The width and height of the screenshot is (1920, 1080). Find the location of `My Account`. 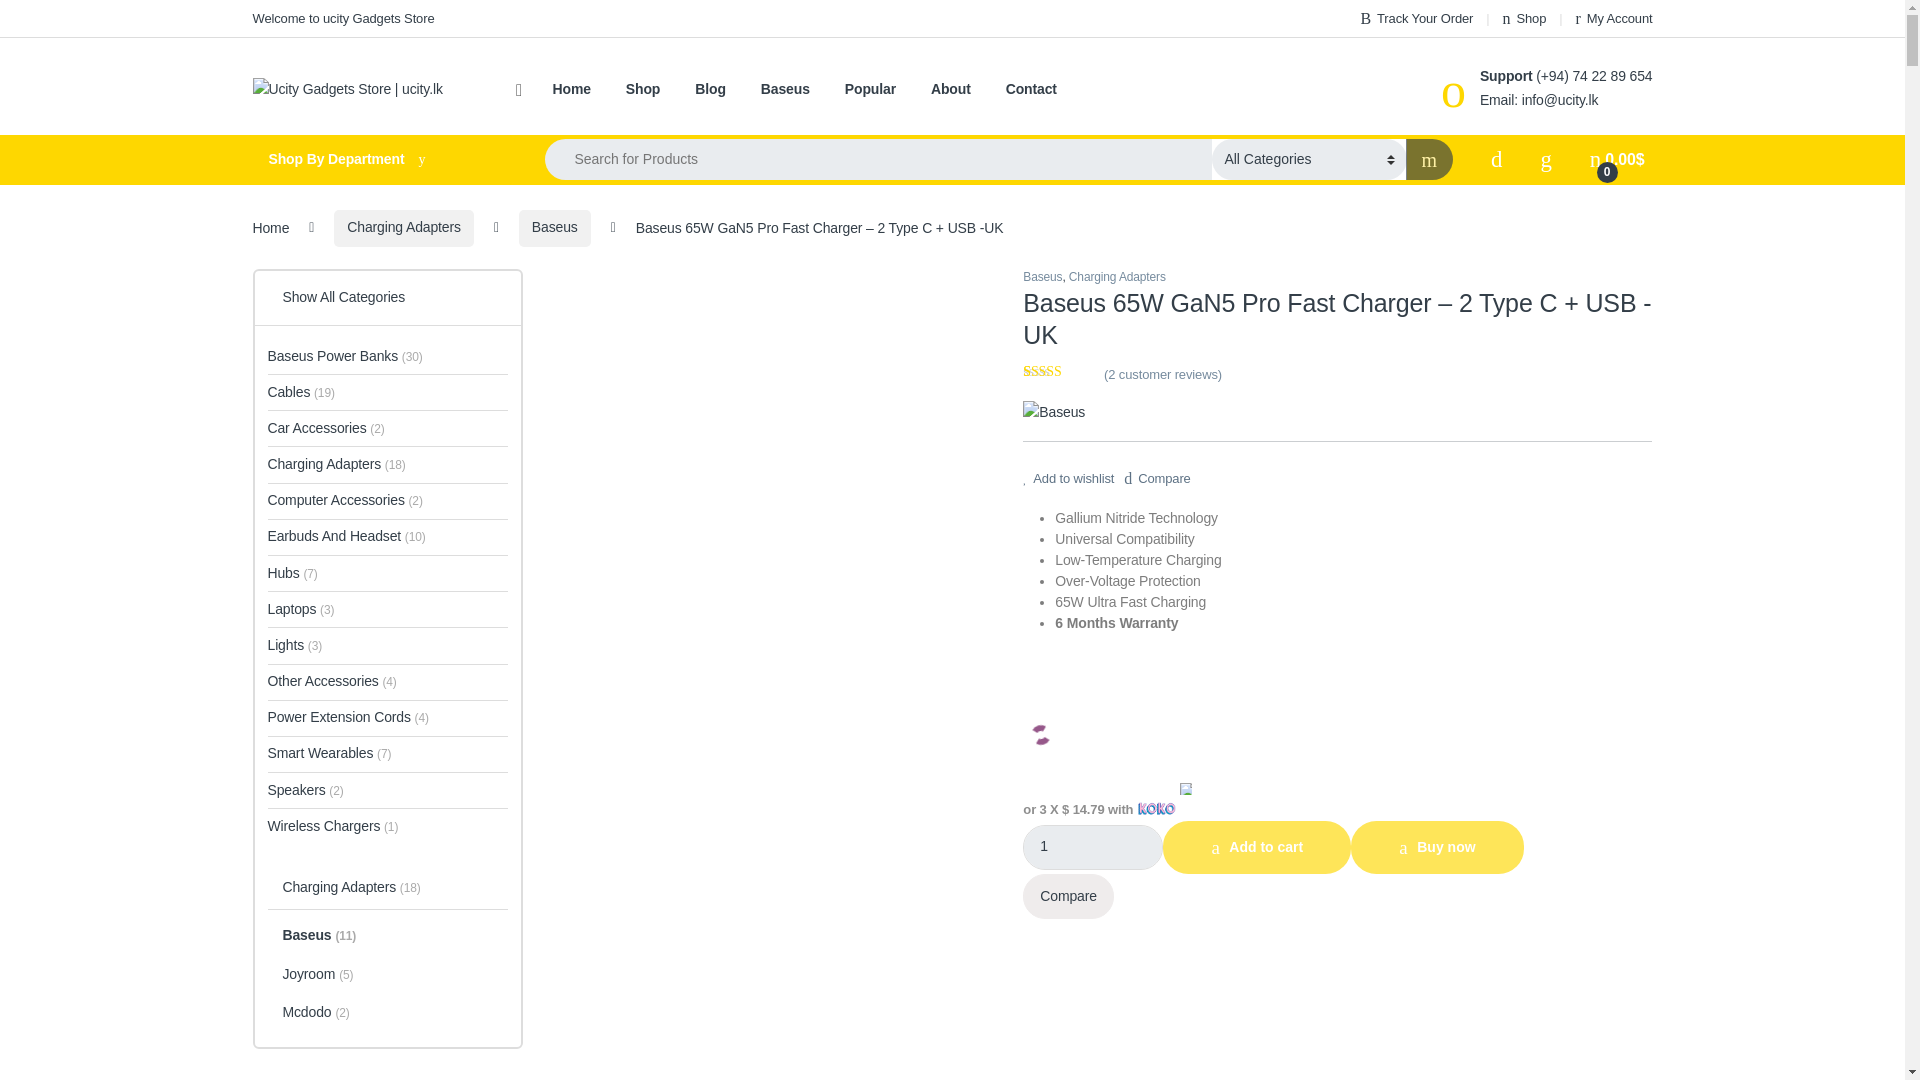

My Account is located at coordinates (1614, 18).